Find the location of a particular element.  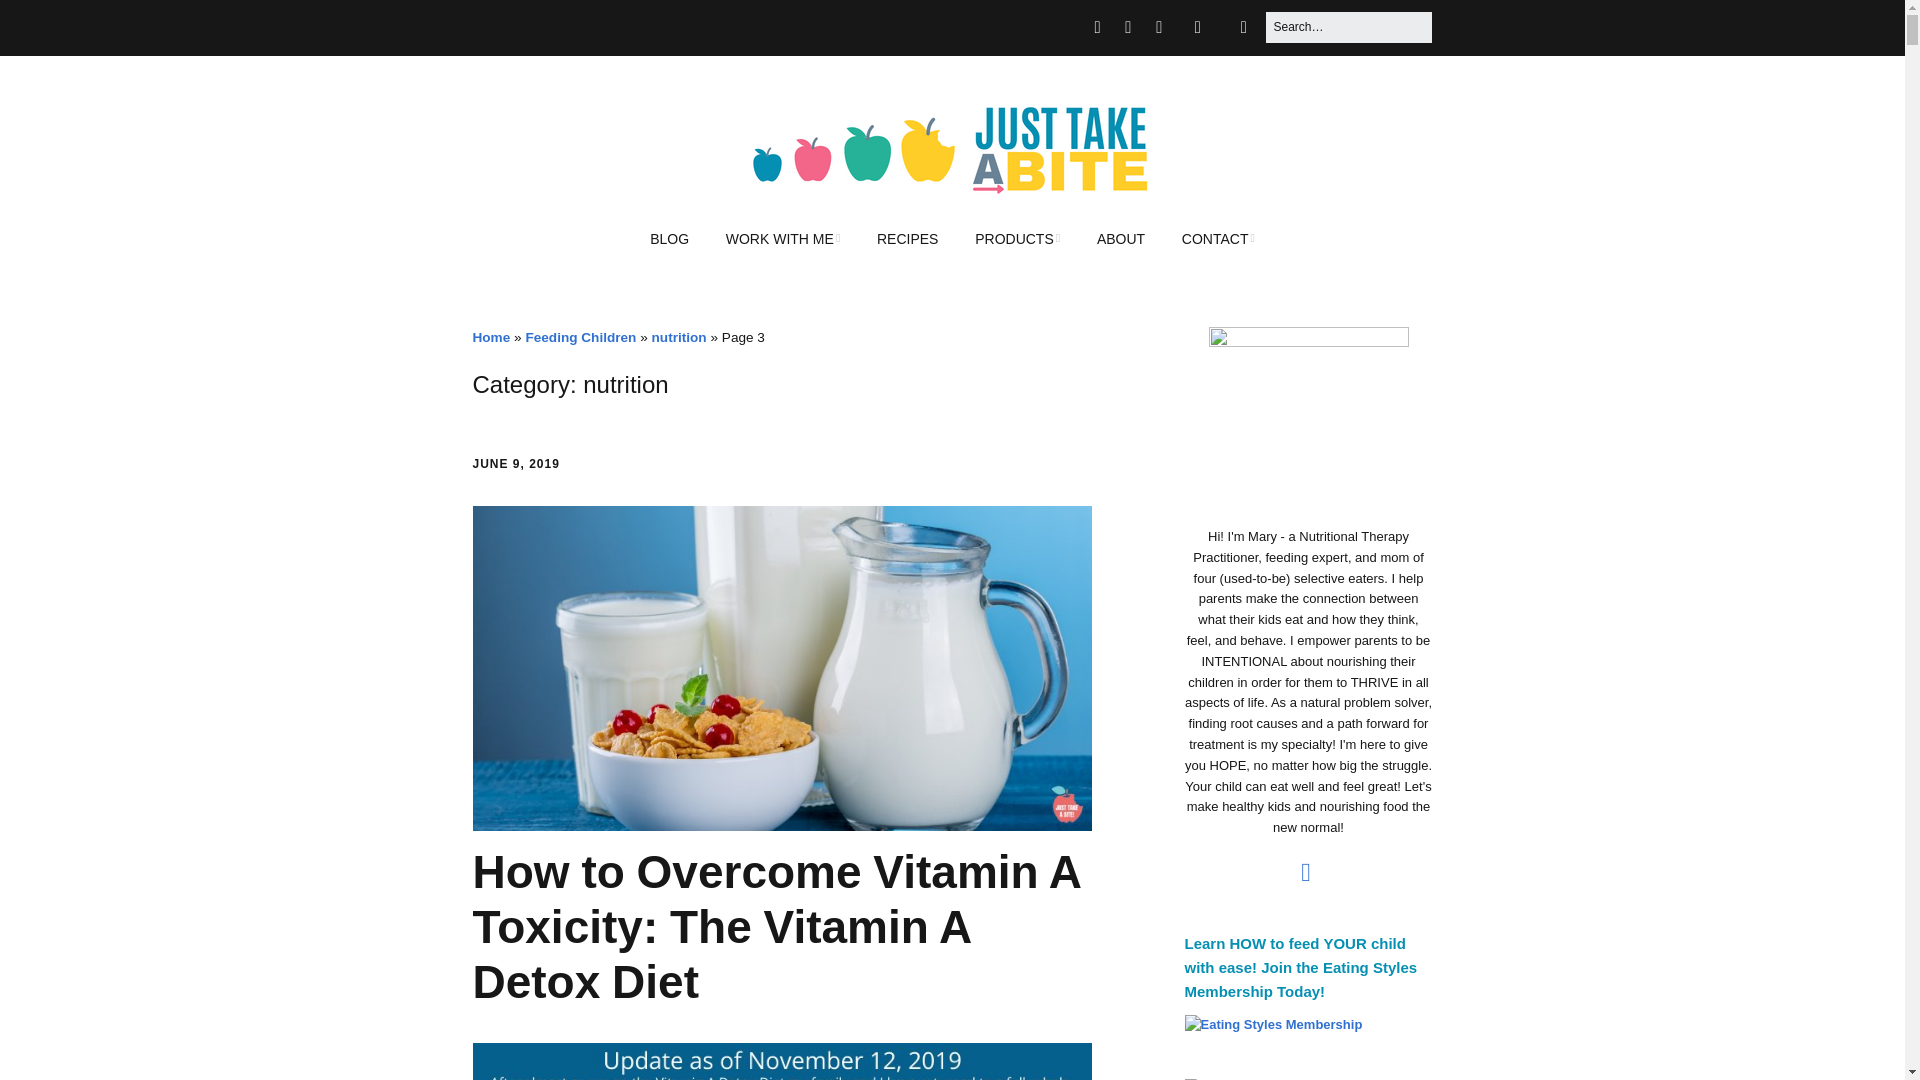

nutrition is located at coordinates (679, 337).